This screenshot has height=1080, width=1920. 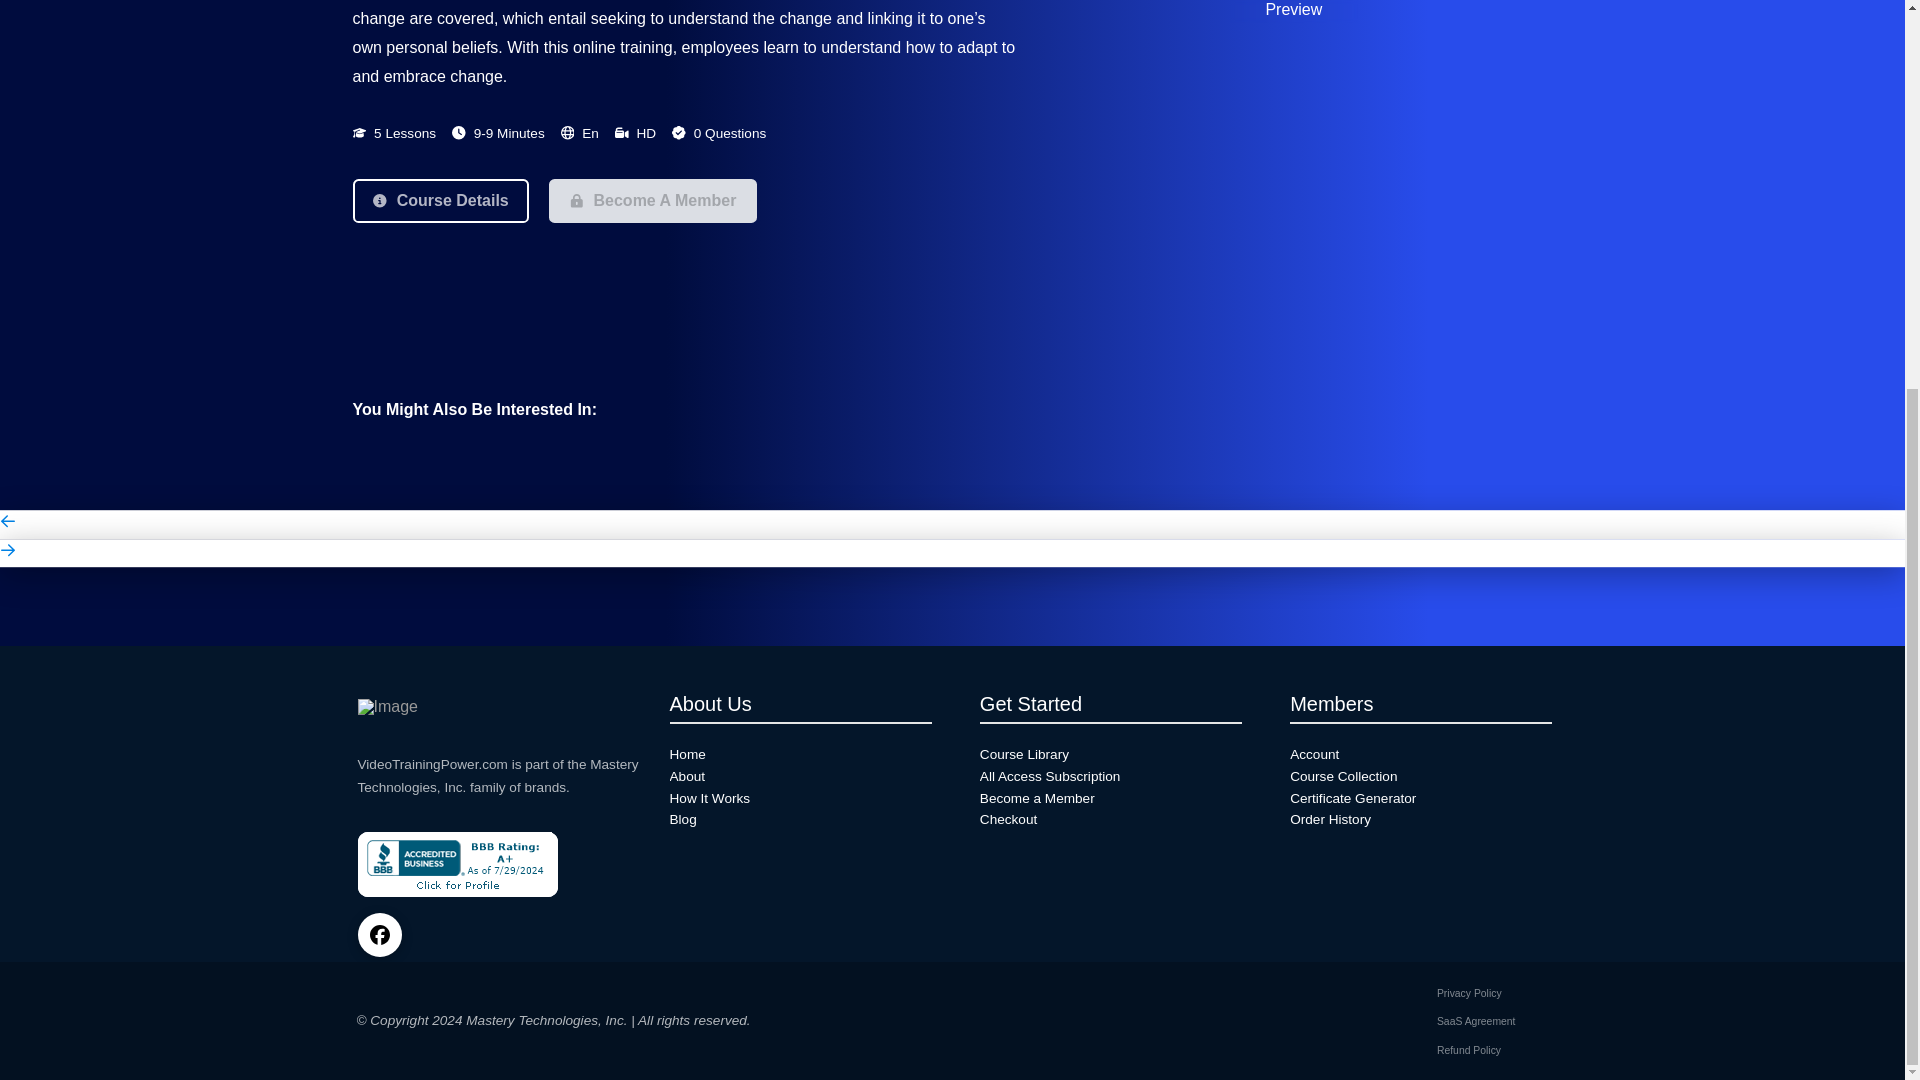 What do you see at coordinates (1420, 799) in the screenshot?
I see `Certificate Generator` at bounding box center [1420, 799].